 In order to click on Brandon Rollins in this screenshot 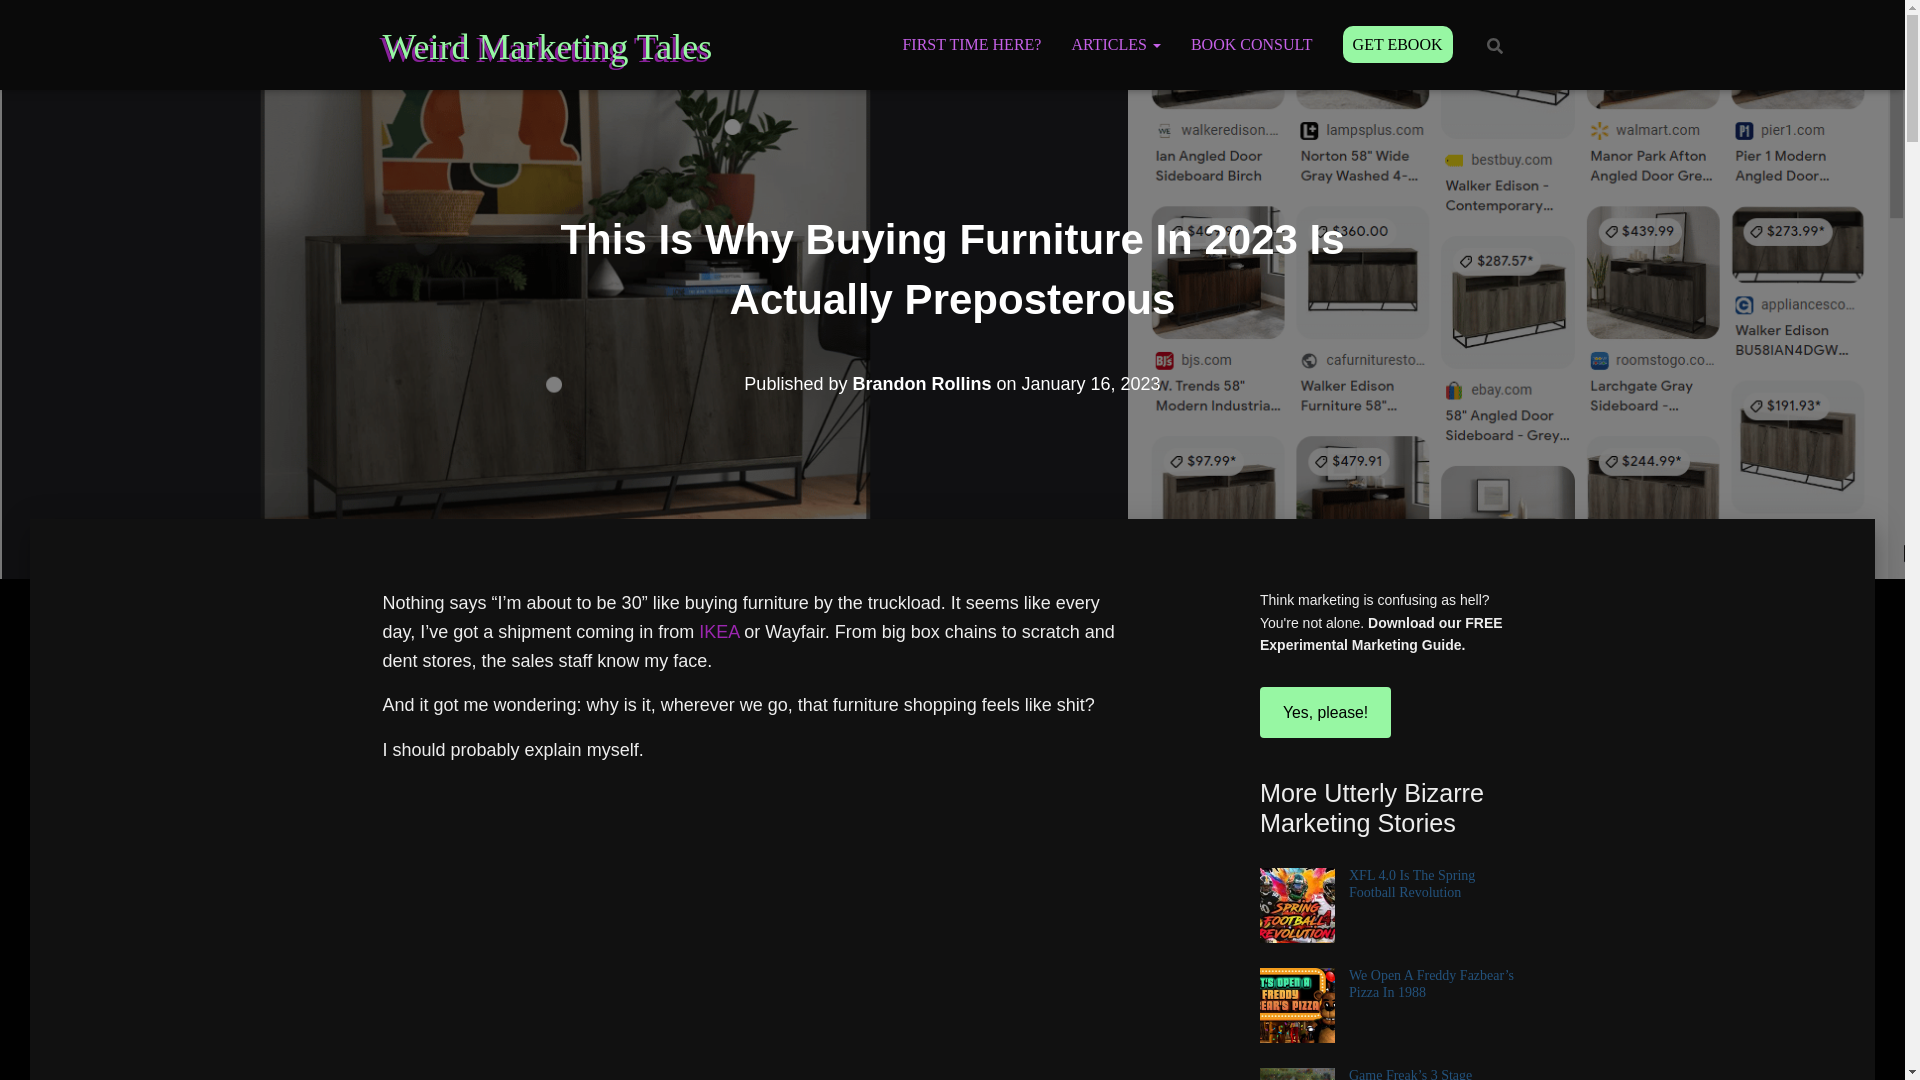, I will do `click(921, 384)`.